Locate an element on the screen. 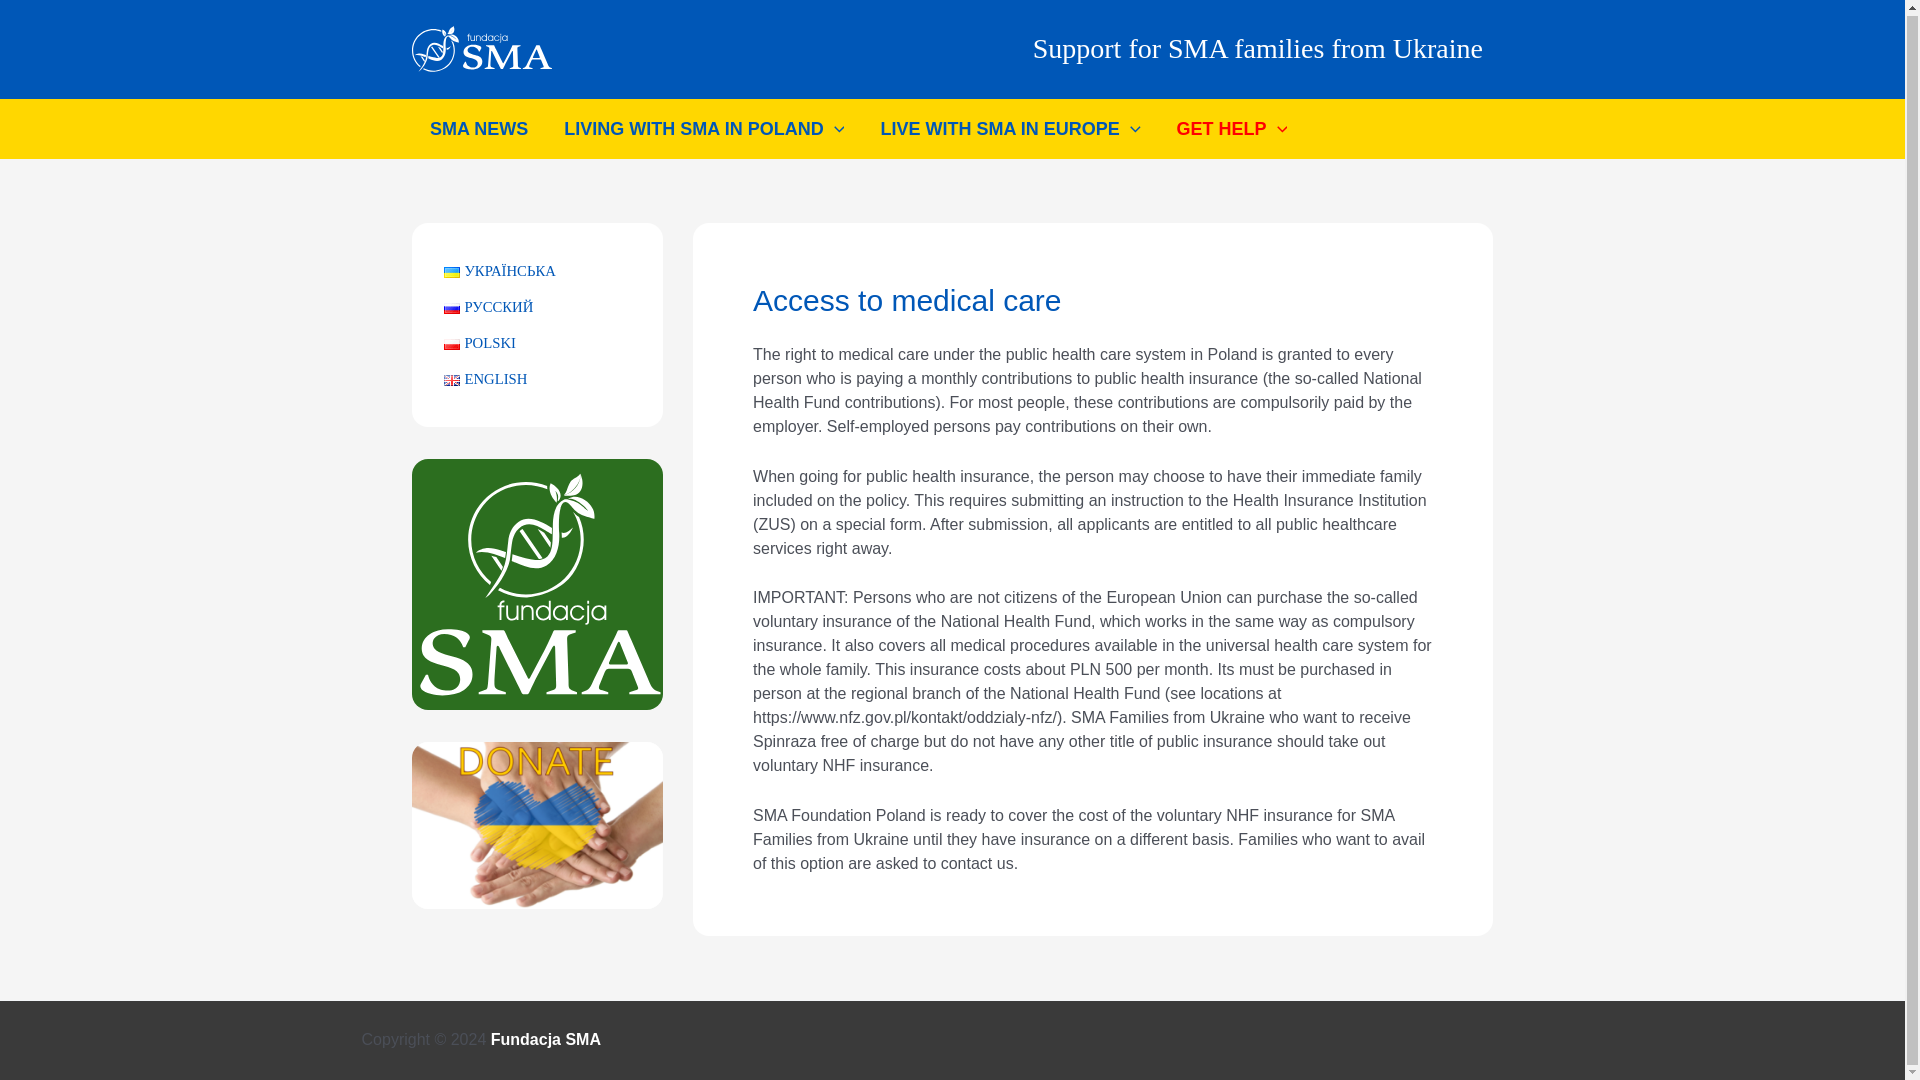 Image resolution: width=1920 pixels, height=1080 pixels. LIVE WITH SMA IN EUROPE is located at coordinates (1010, 128).